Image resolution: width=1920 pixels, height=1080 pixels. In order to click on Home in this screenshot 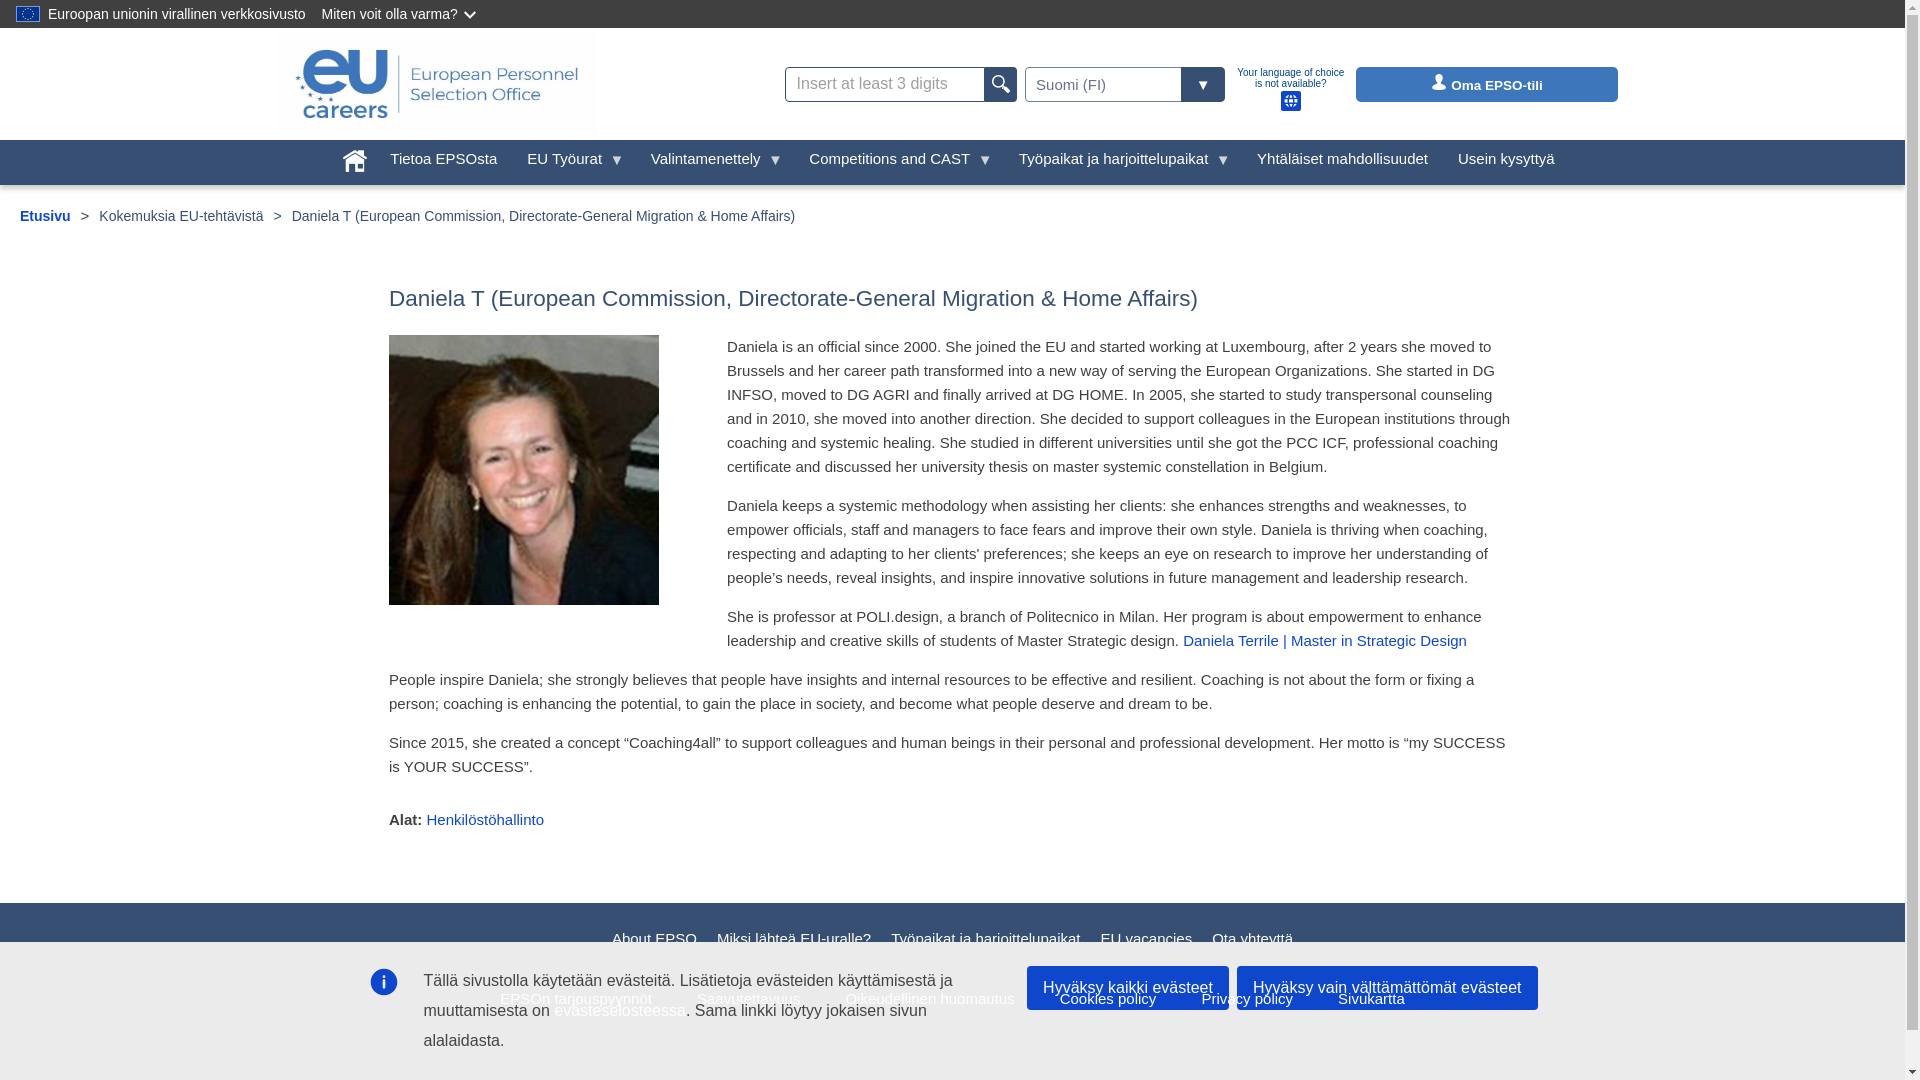, I will do `click(354, 156)`.